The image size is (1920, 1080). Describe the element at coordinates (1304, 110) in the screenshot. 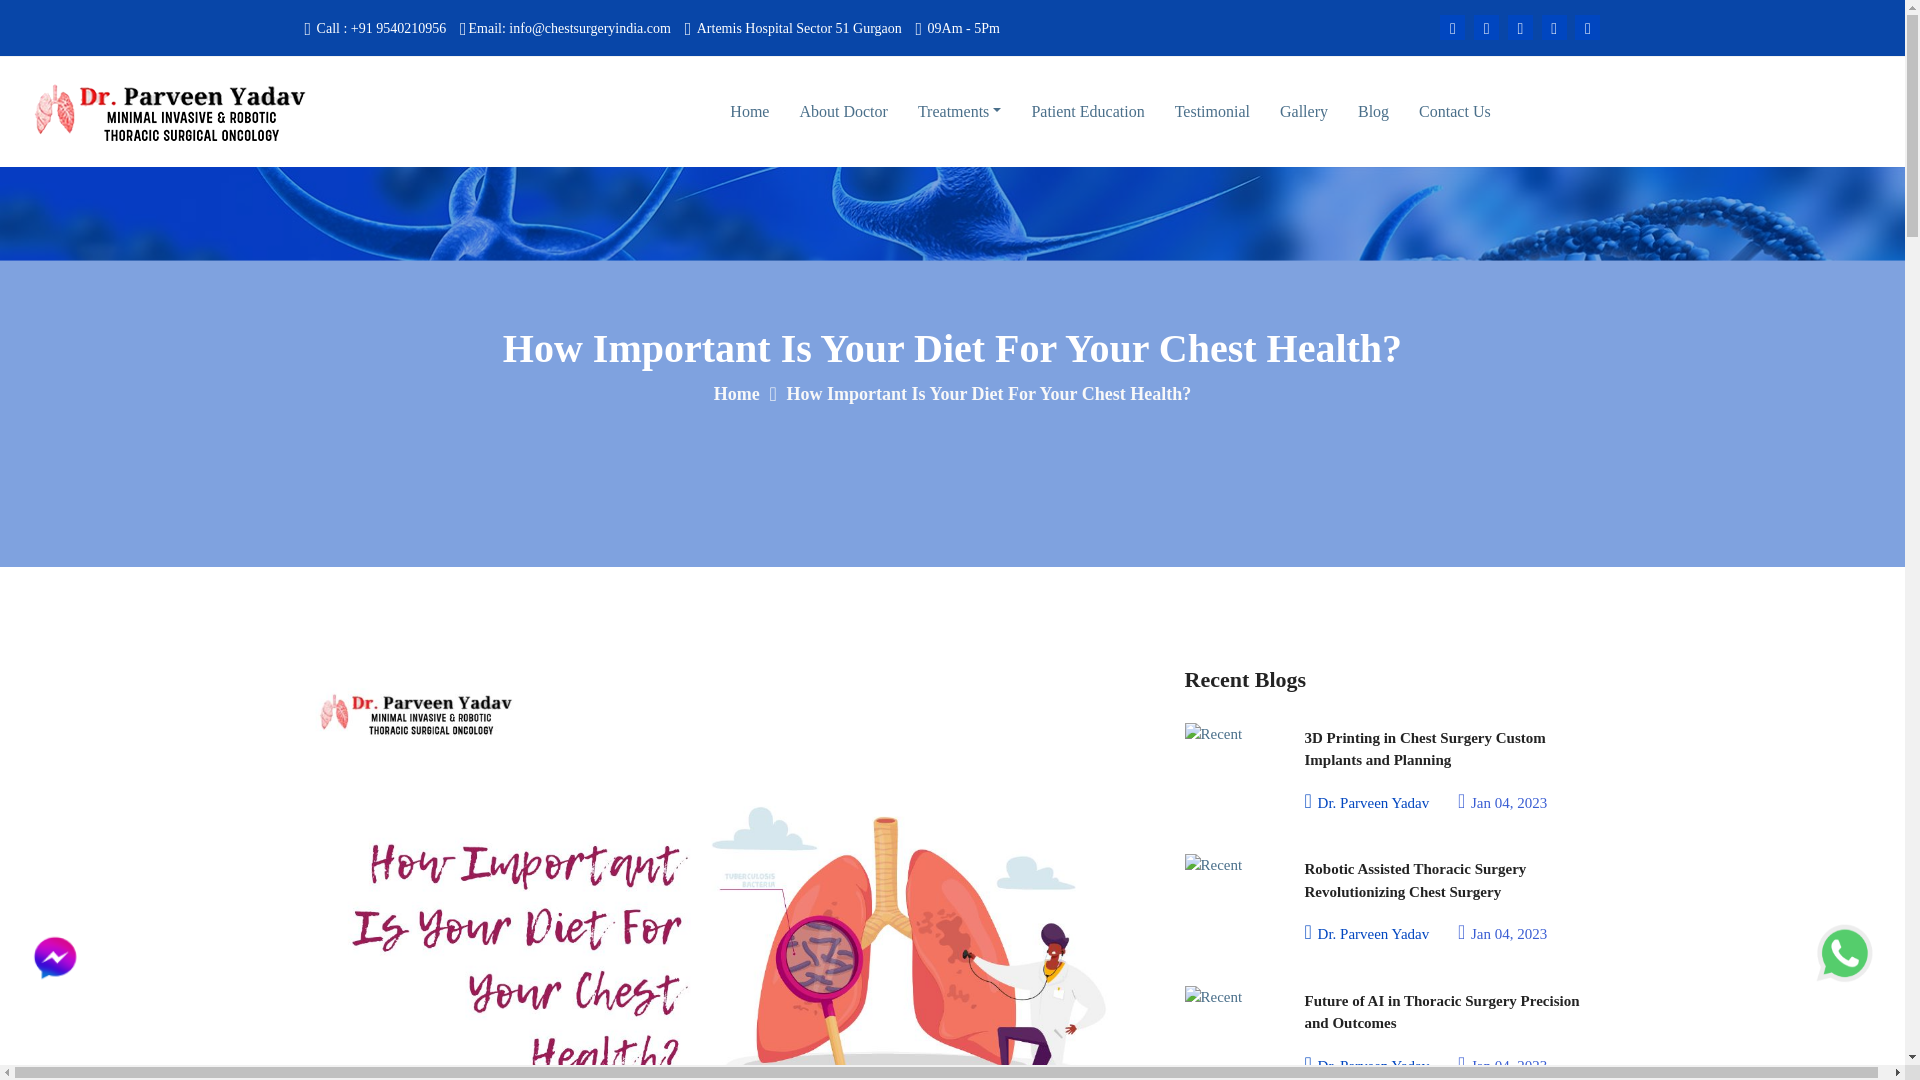

I see `Gallery` at that location.